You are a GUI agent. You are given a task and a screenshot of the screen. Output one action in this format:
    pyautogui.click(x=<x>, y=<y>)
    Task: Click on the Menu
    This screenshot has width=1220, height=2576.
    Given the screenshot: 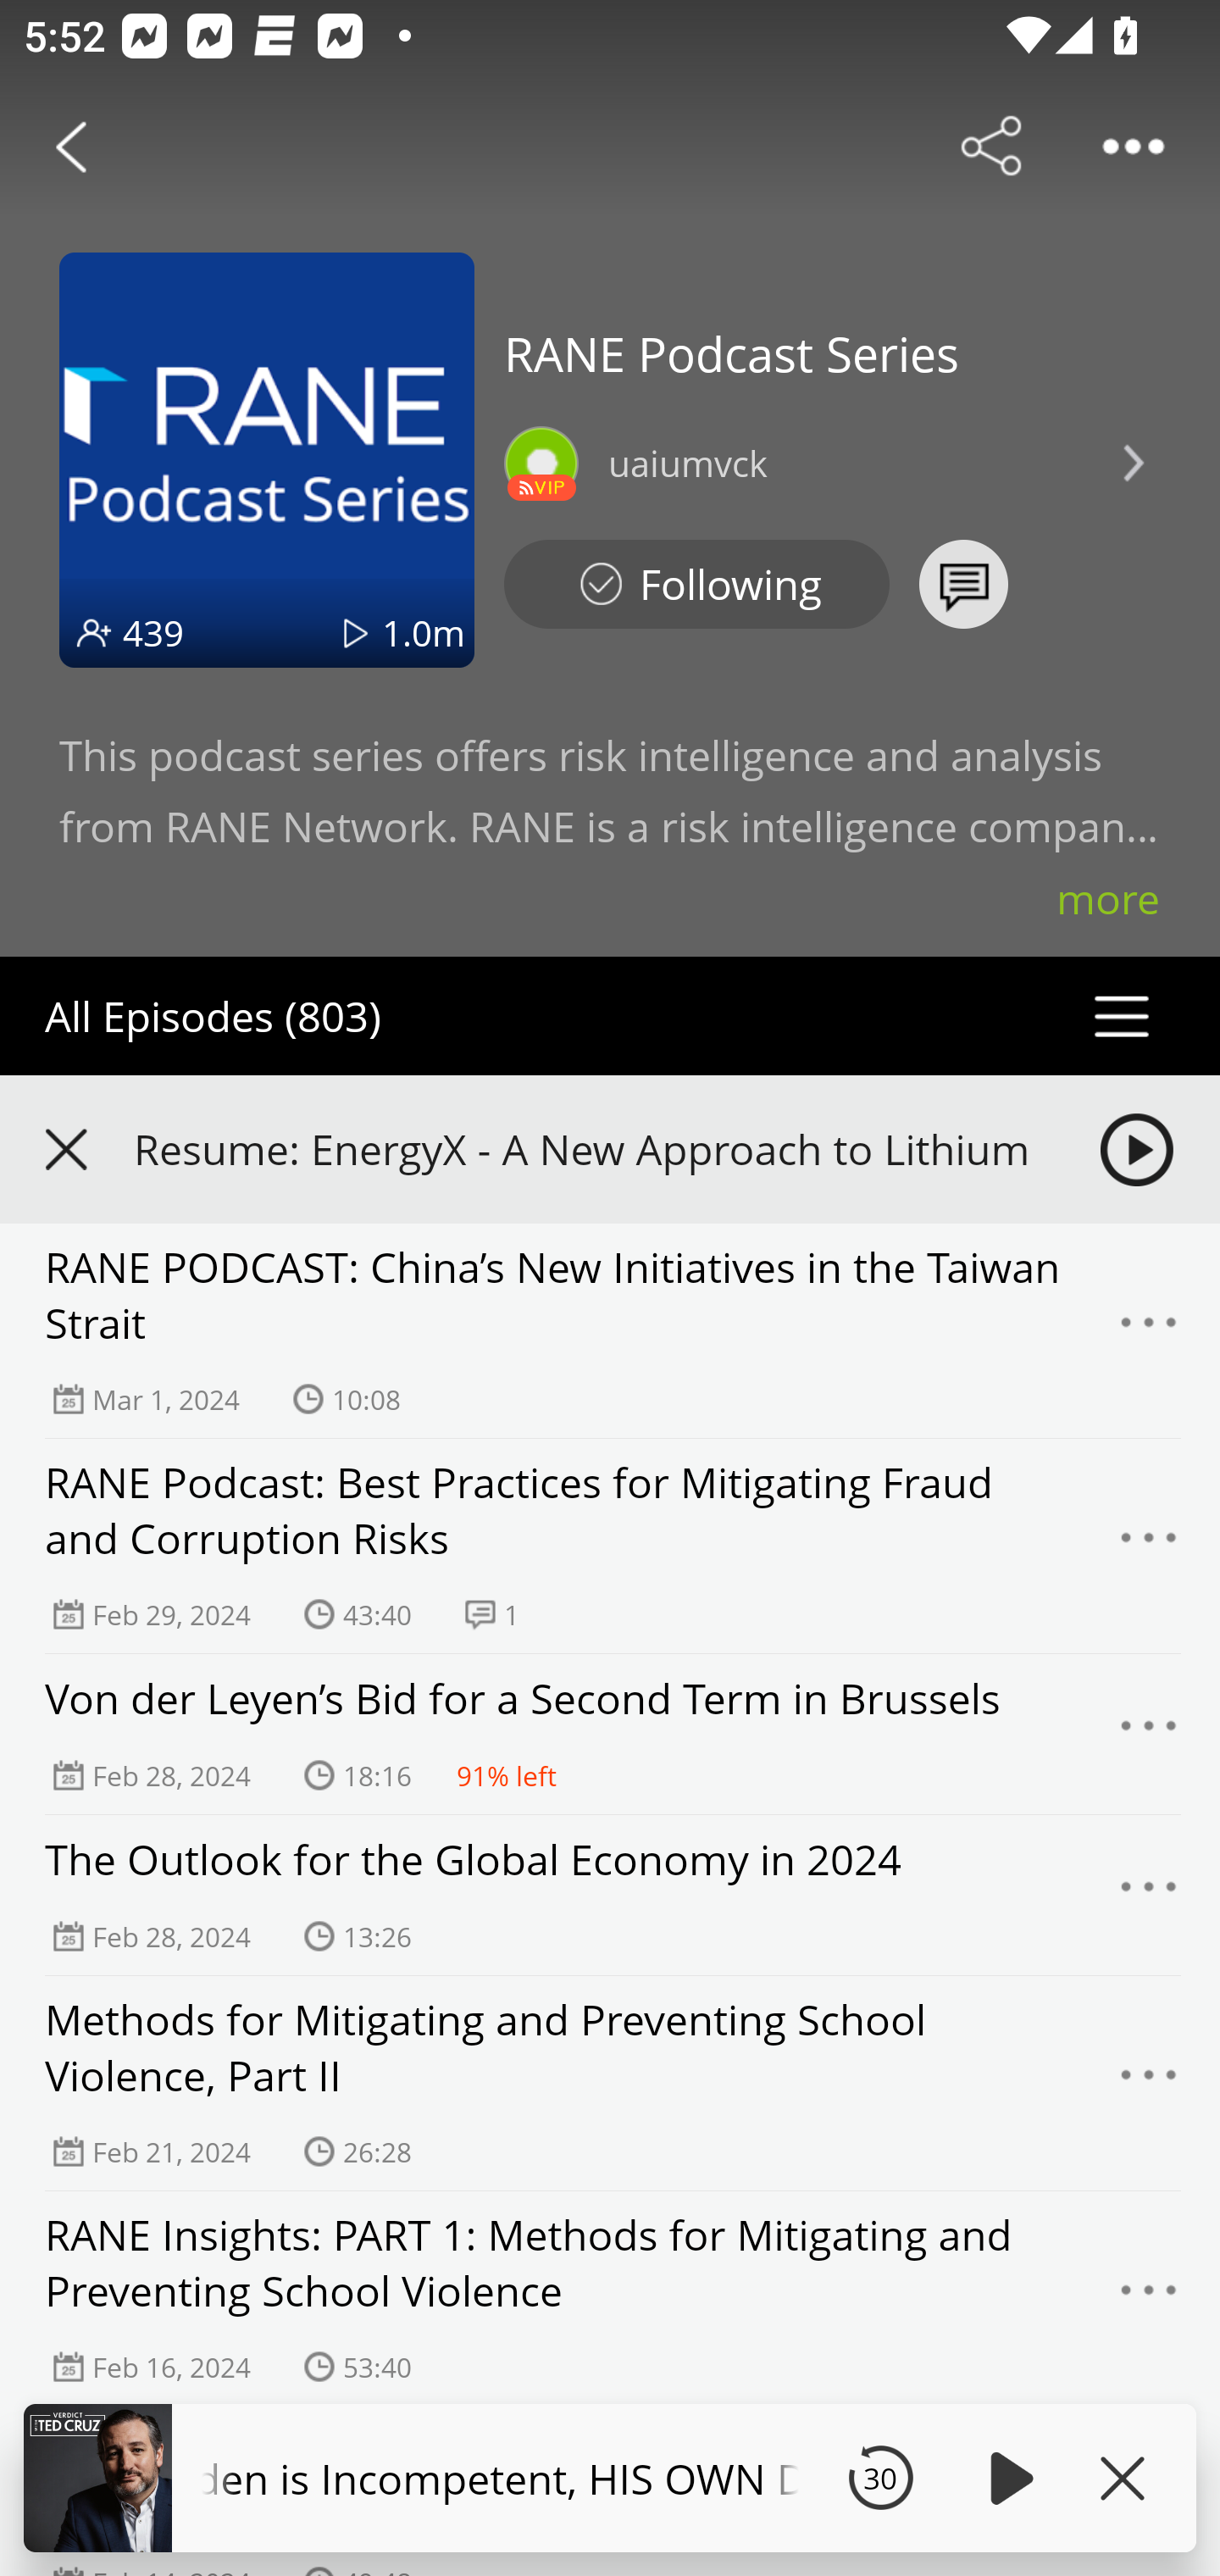 What is the action you would take?
    pyautogui.click(x=1149, y=1735)
    